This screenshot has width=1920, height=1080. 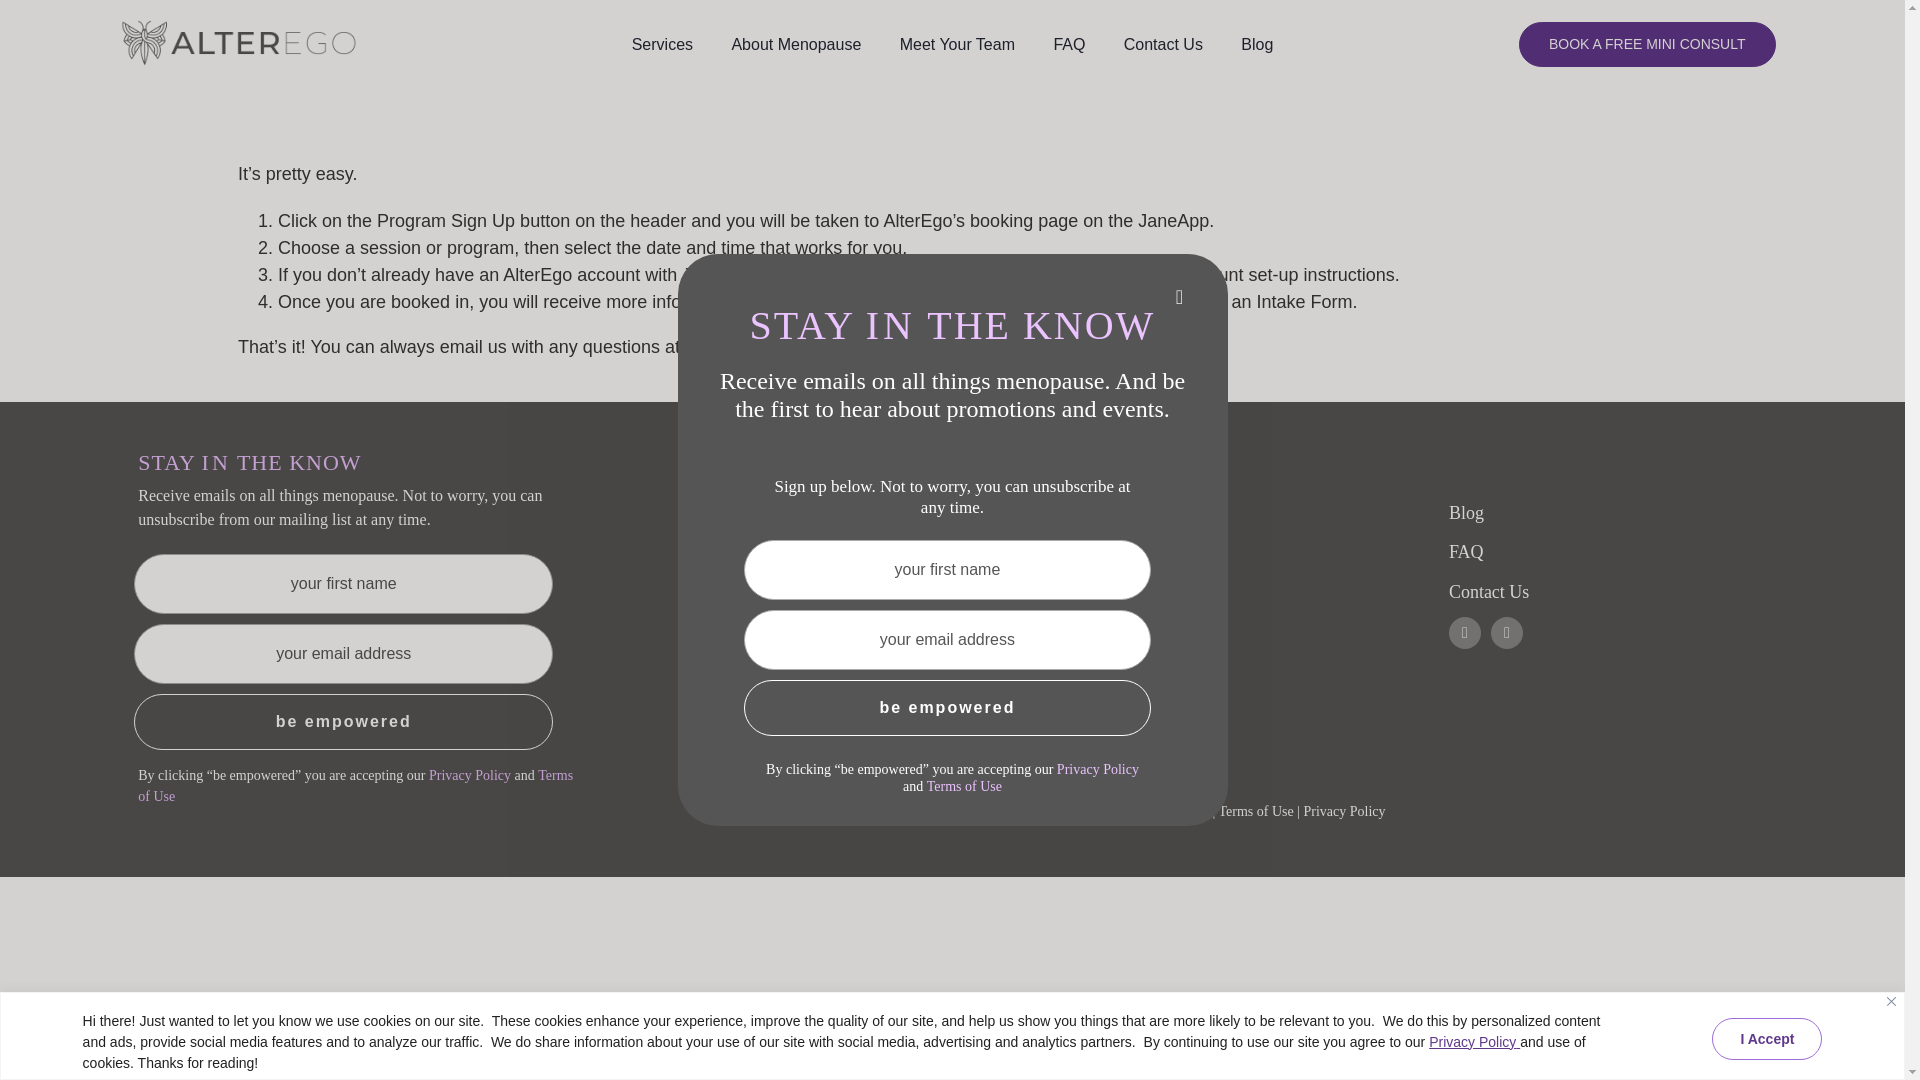 What do you see at coordinates (958, 42) in the screenshot?
I see `Meet Your Team` at bounding box center [958, 42].